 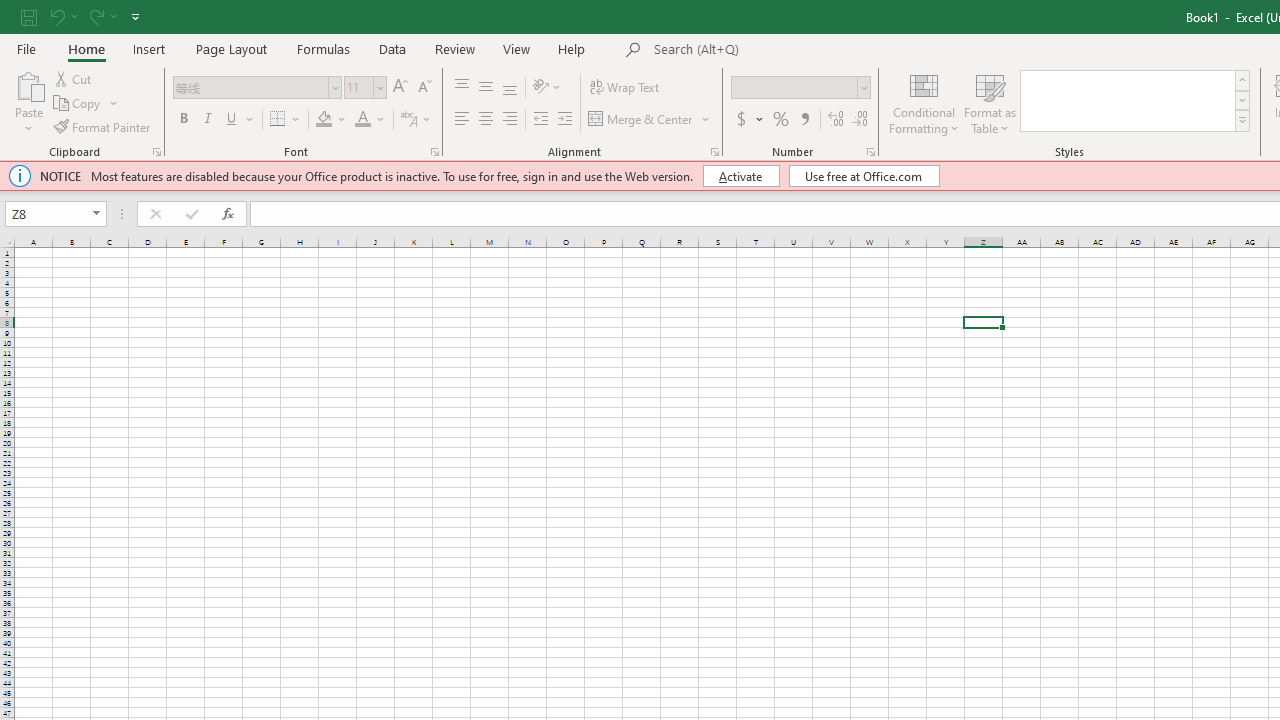 I want to click on Format Cell Number, so click(x=870, y=152).